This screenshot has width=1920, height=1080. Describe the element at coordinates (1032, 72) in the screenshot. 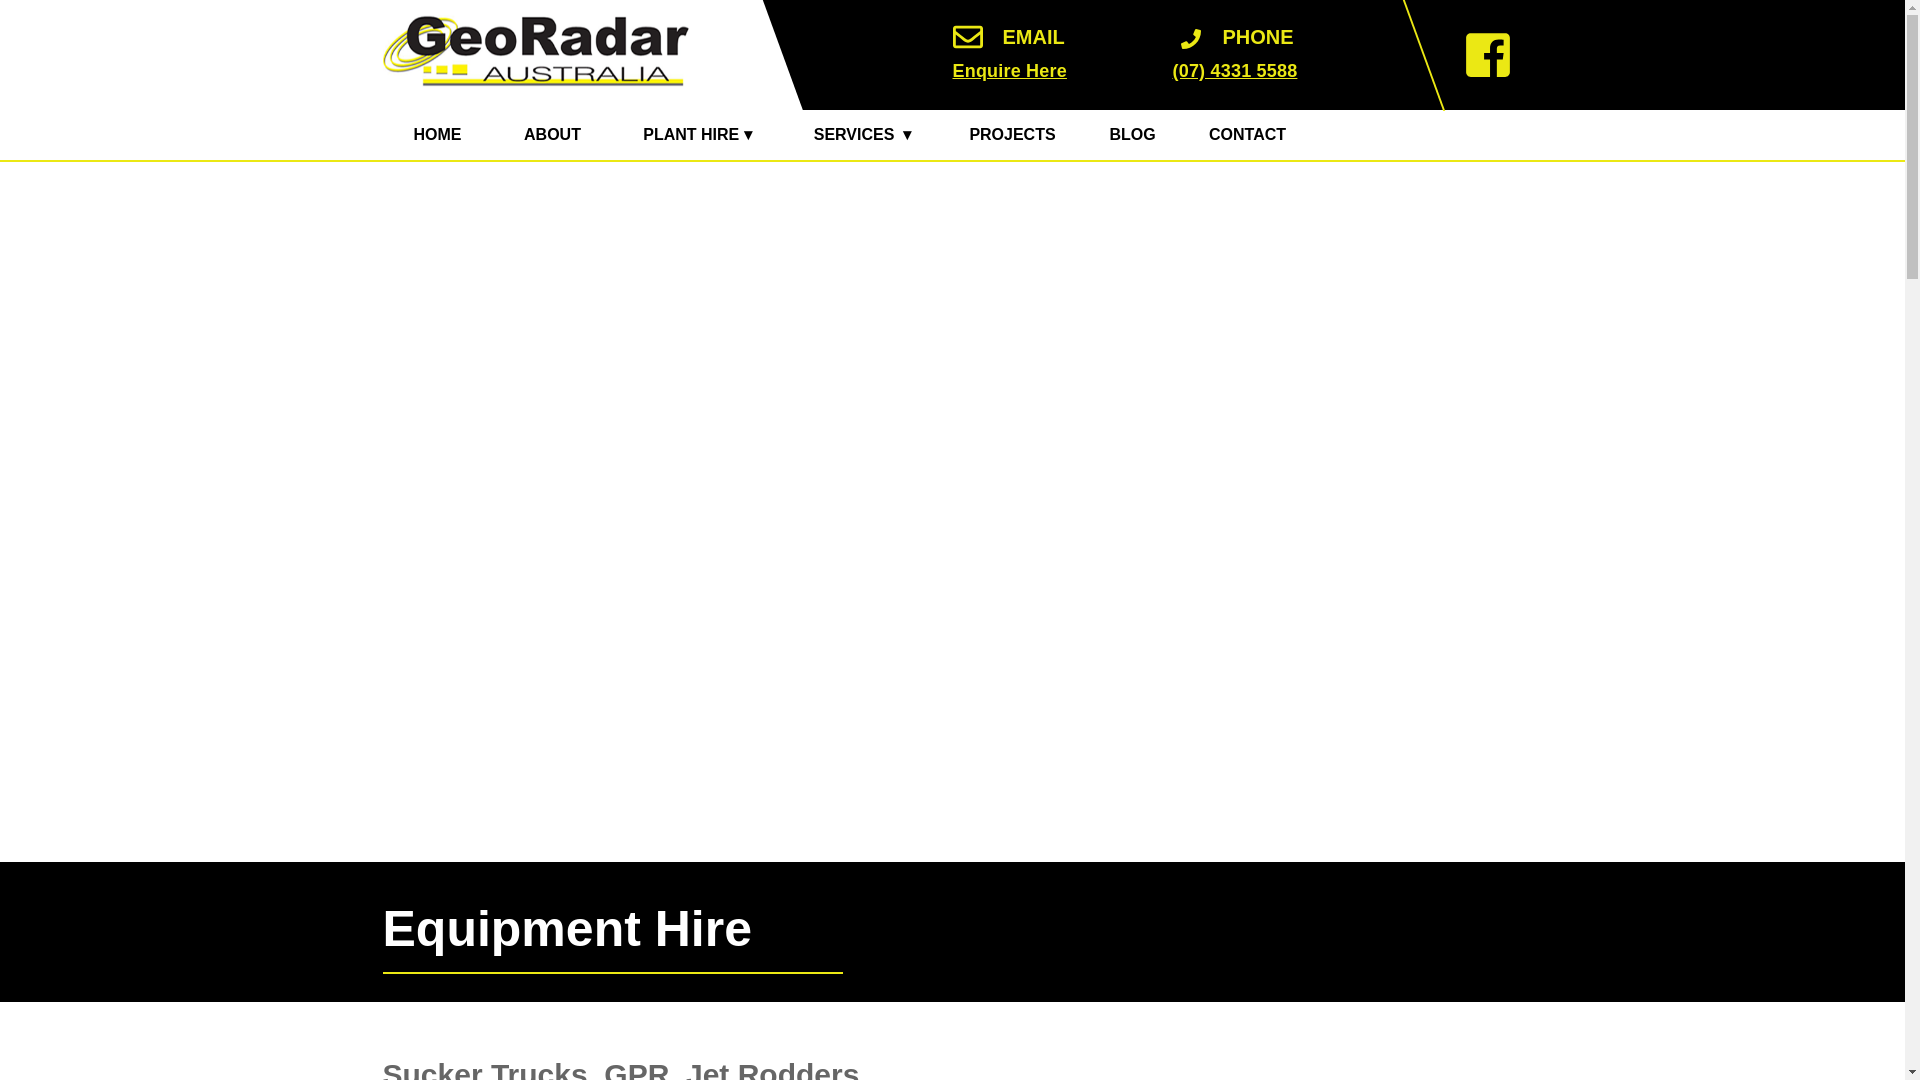

I see `Enquire Here` at that location.